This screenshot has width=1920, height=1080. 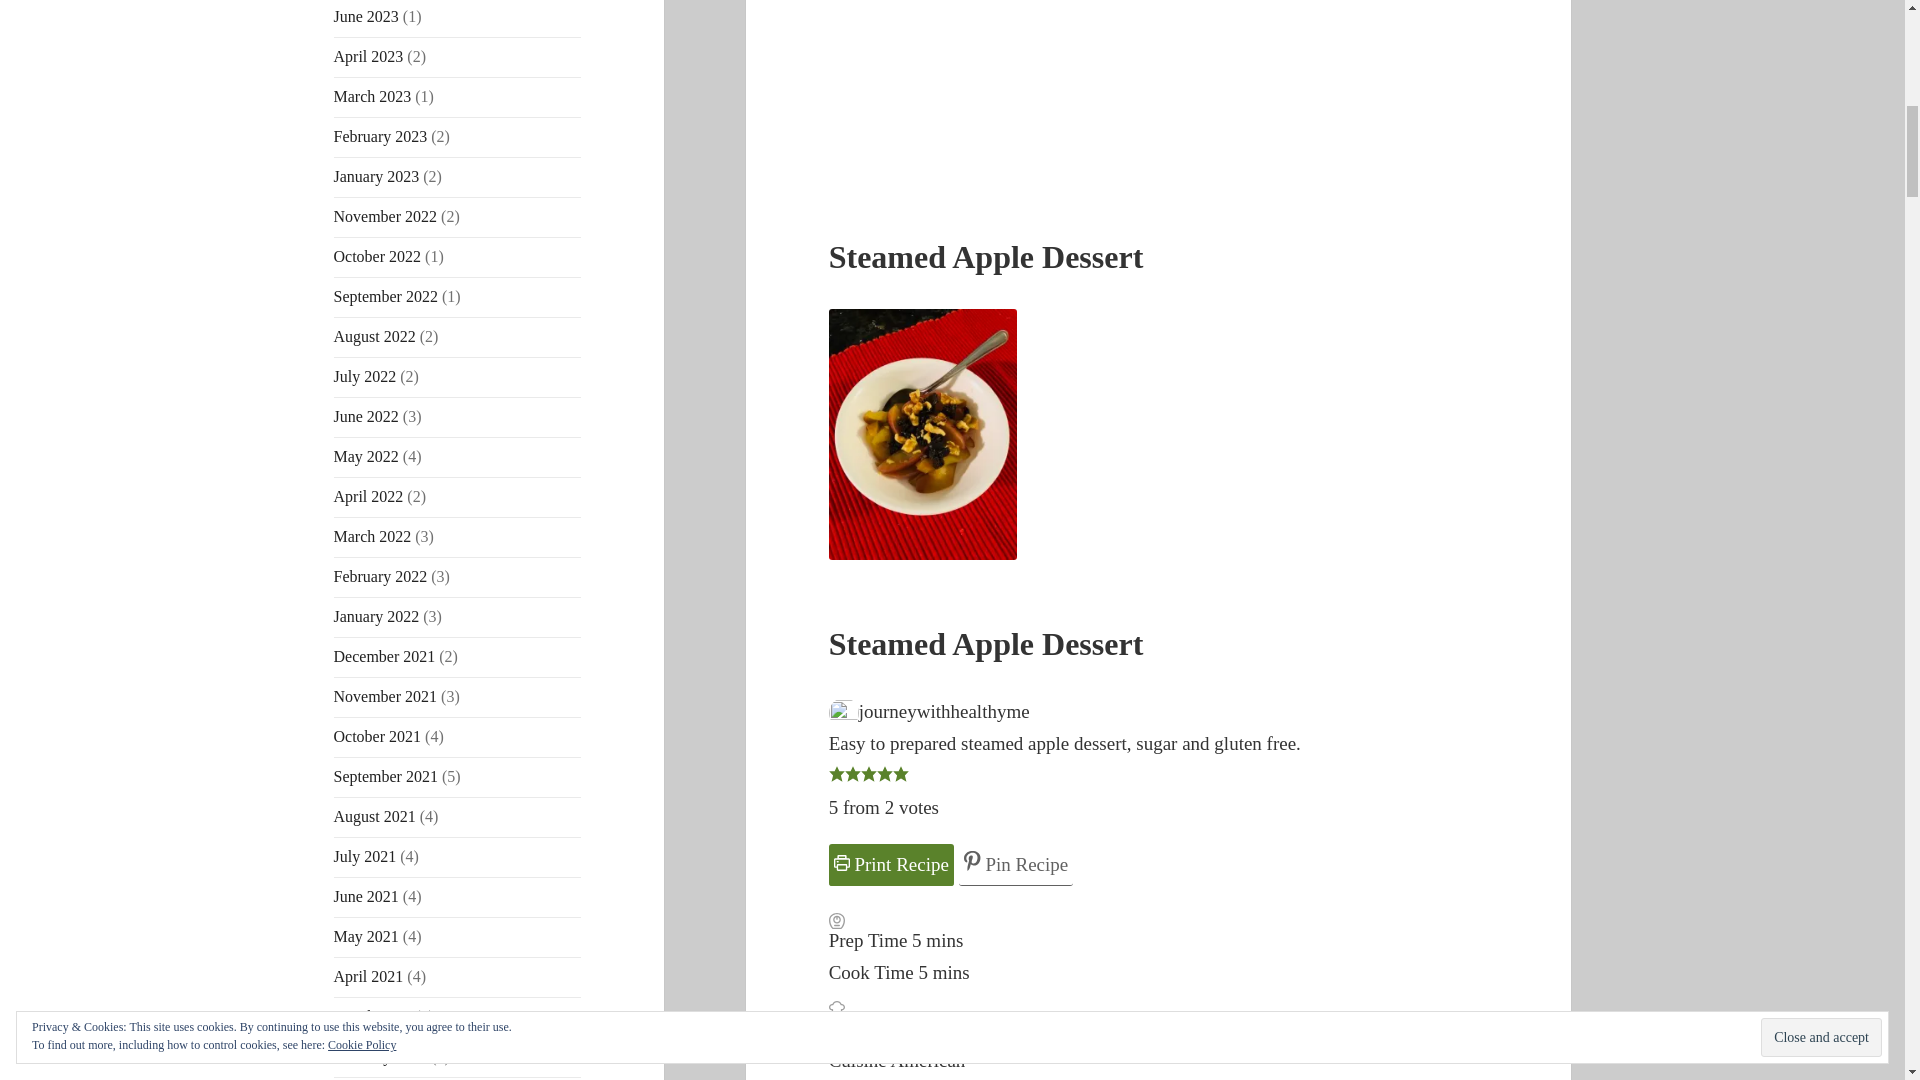 I want to click on November 2021, so click(x=386, y=696).